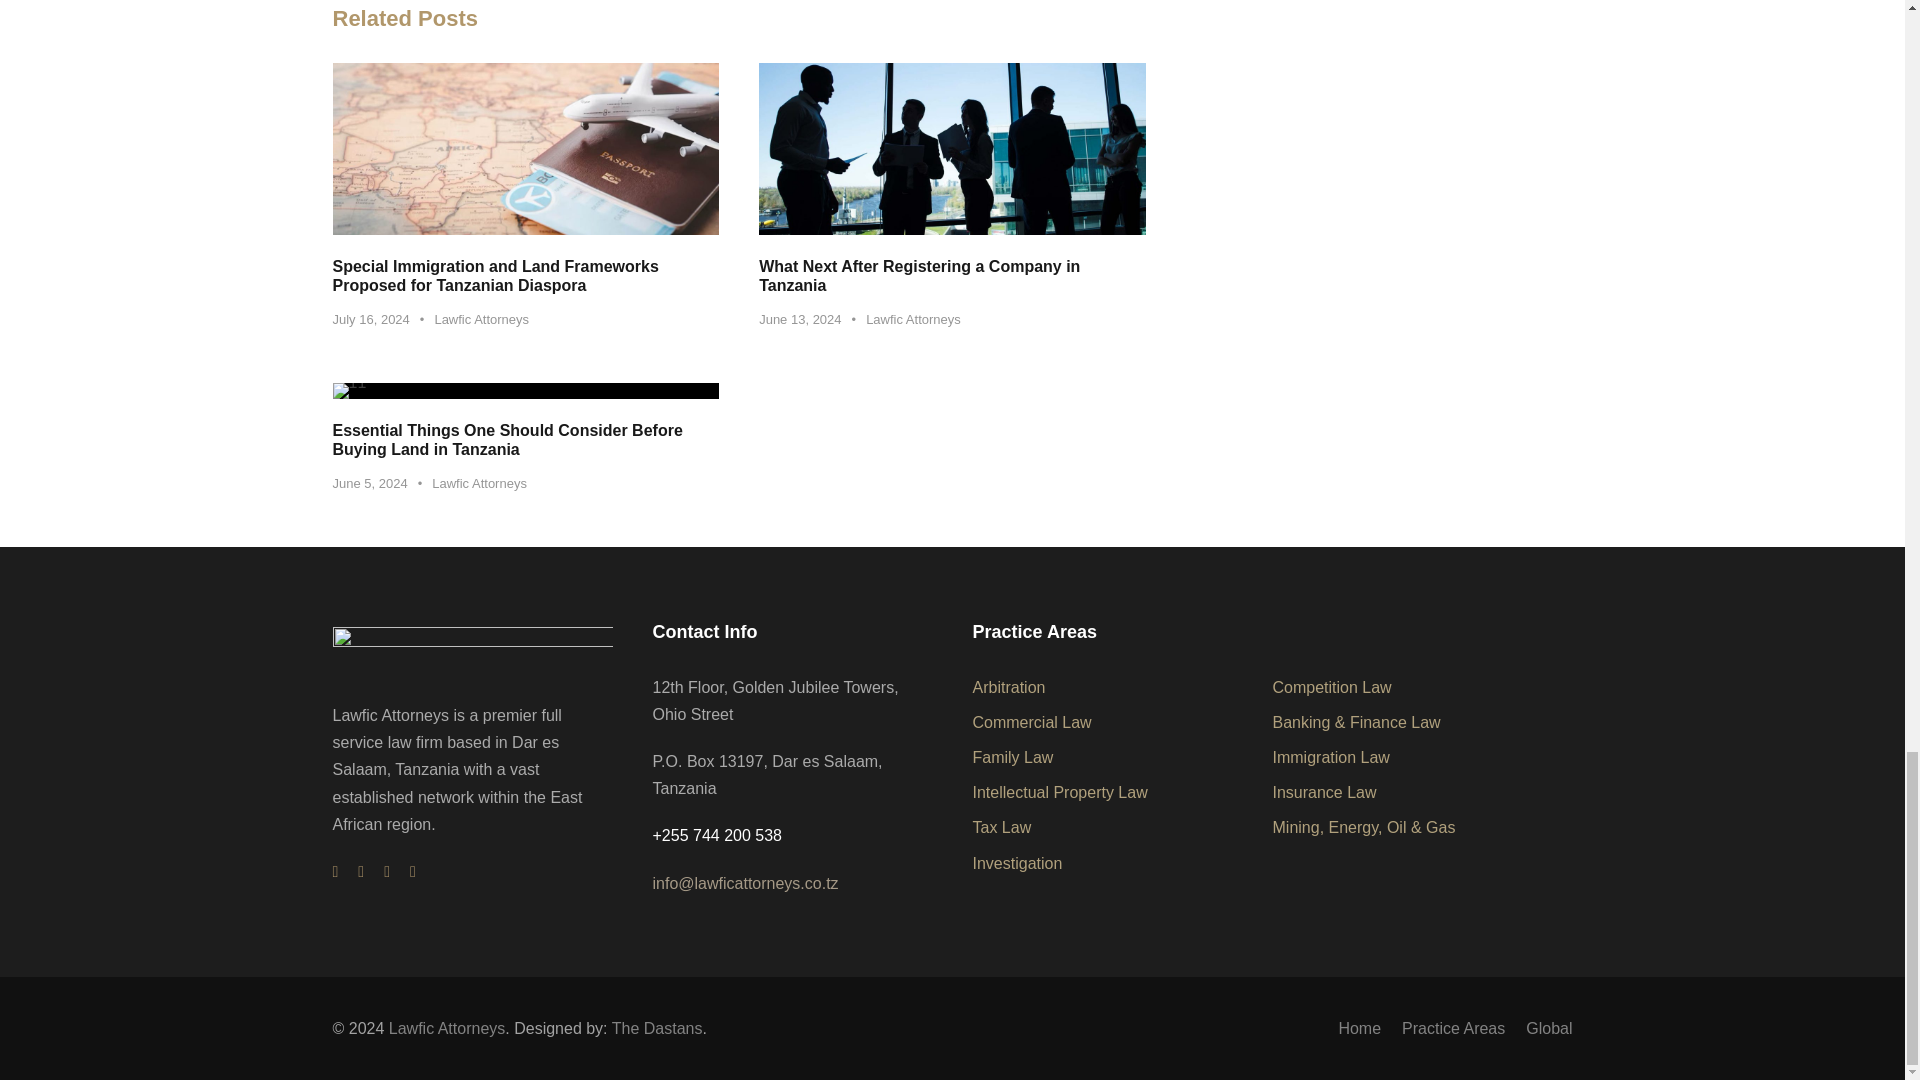 The image size is (1920, 1080). I want to click on July 16, 2024, so click(370, 320).